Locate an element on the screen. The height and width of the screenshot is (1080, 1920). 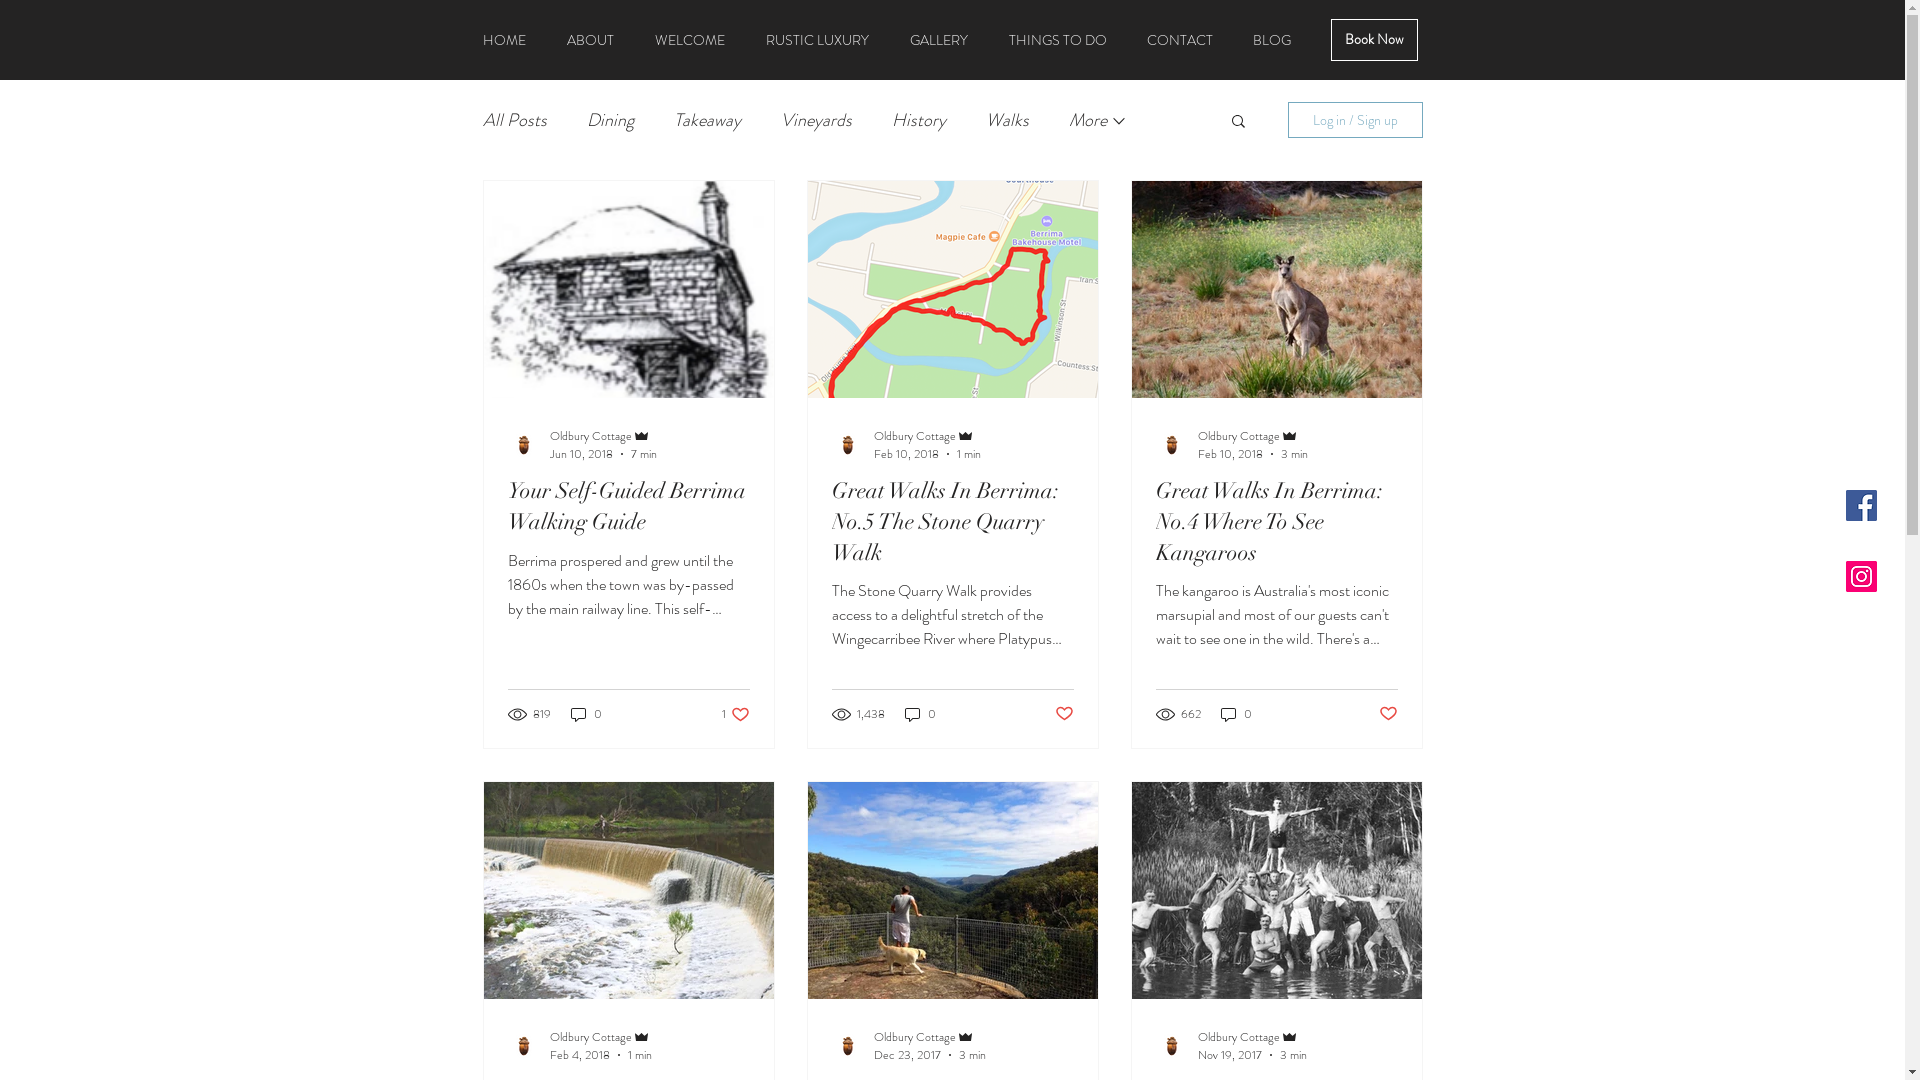
RUSTIC LUXURY is located at coordinates (818, 40).